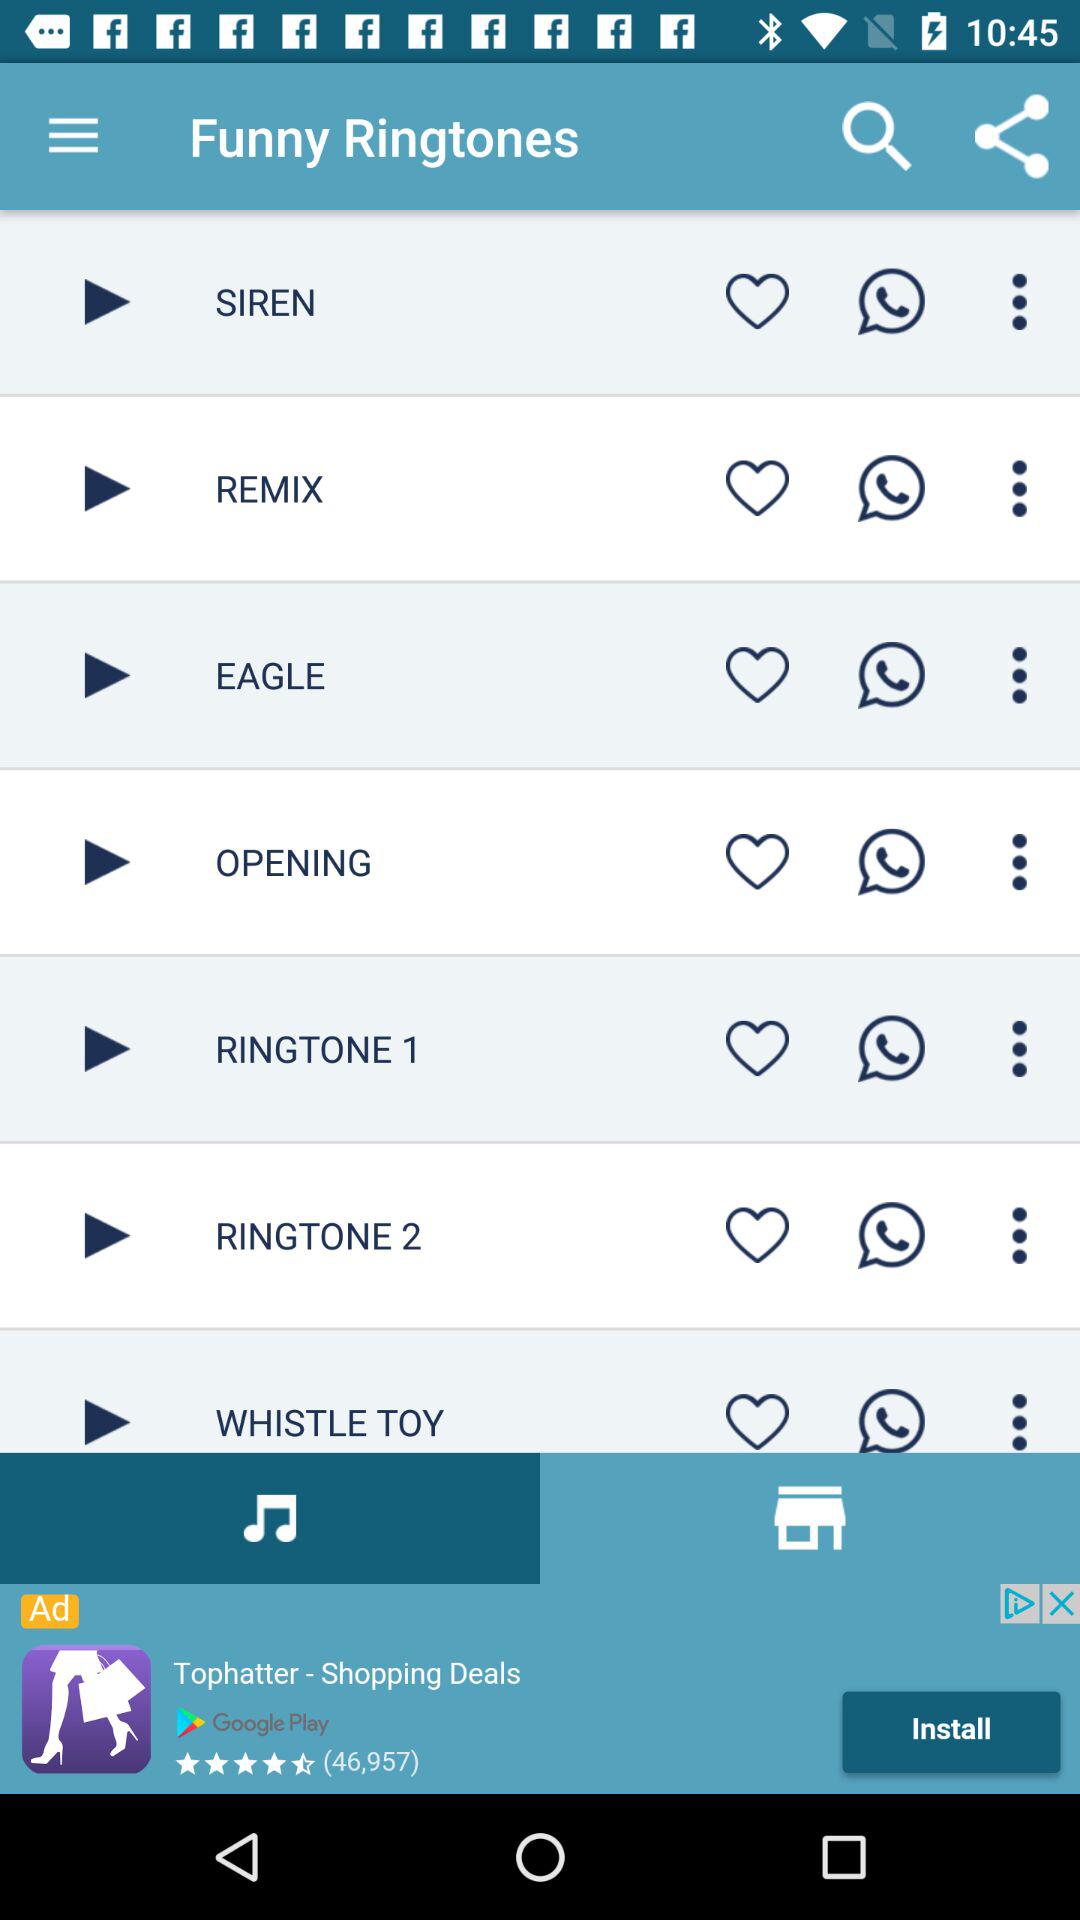 The width and height of the screenshot is (1080, 1920). What do you see at coordinates (891, 675) in the screenshot?
I see `whatsapp` at bounding box center [891, 675].